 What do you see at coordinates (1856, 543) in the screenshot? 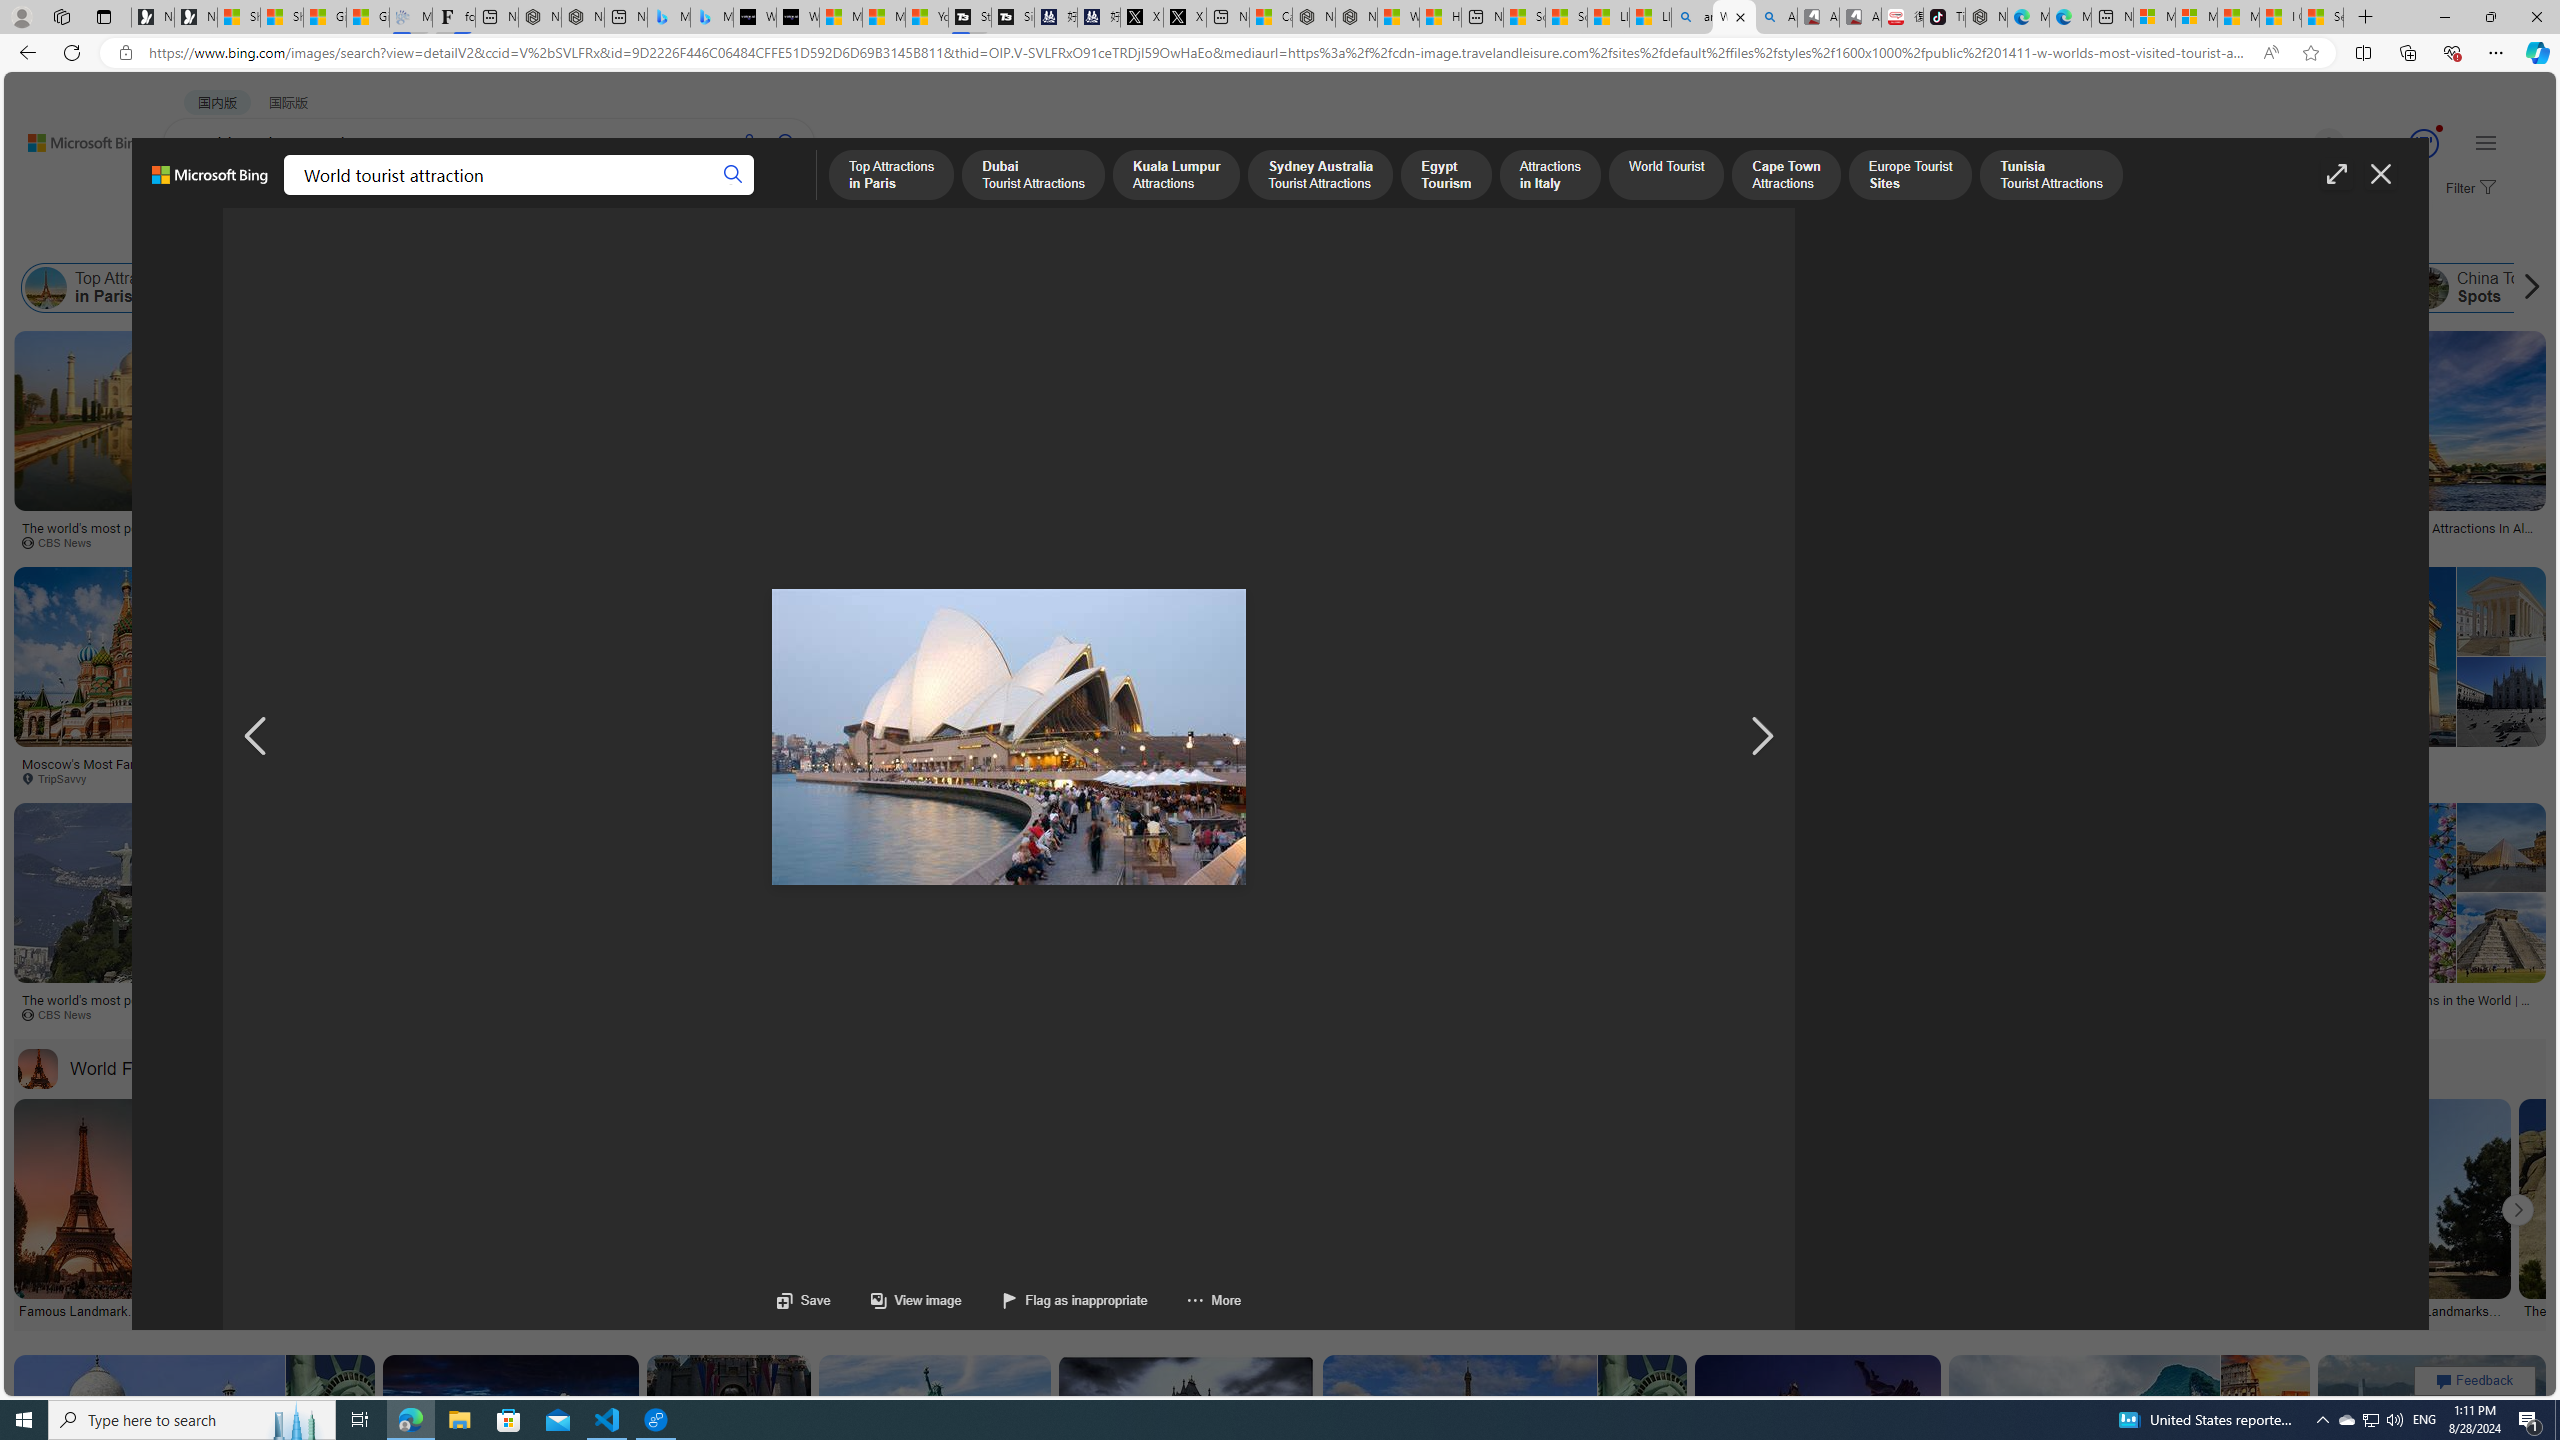
I see `inf-inet.com` at bounding box center [1856, 543].